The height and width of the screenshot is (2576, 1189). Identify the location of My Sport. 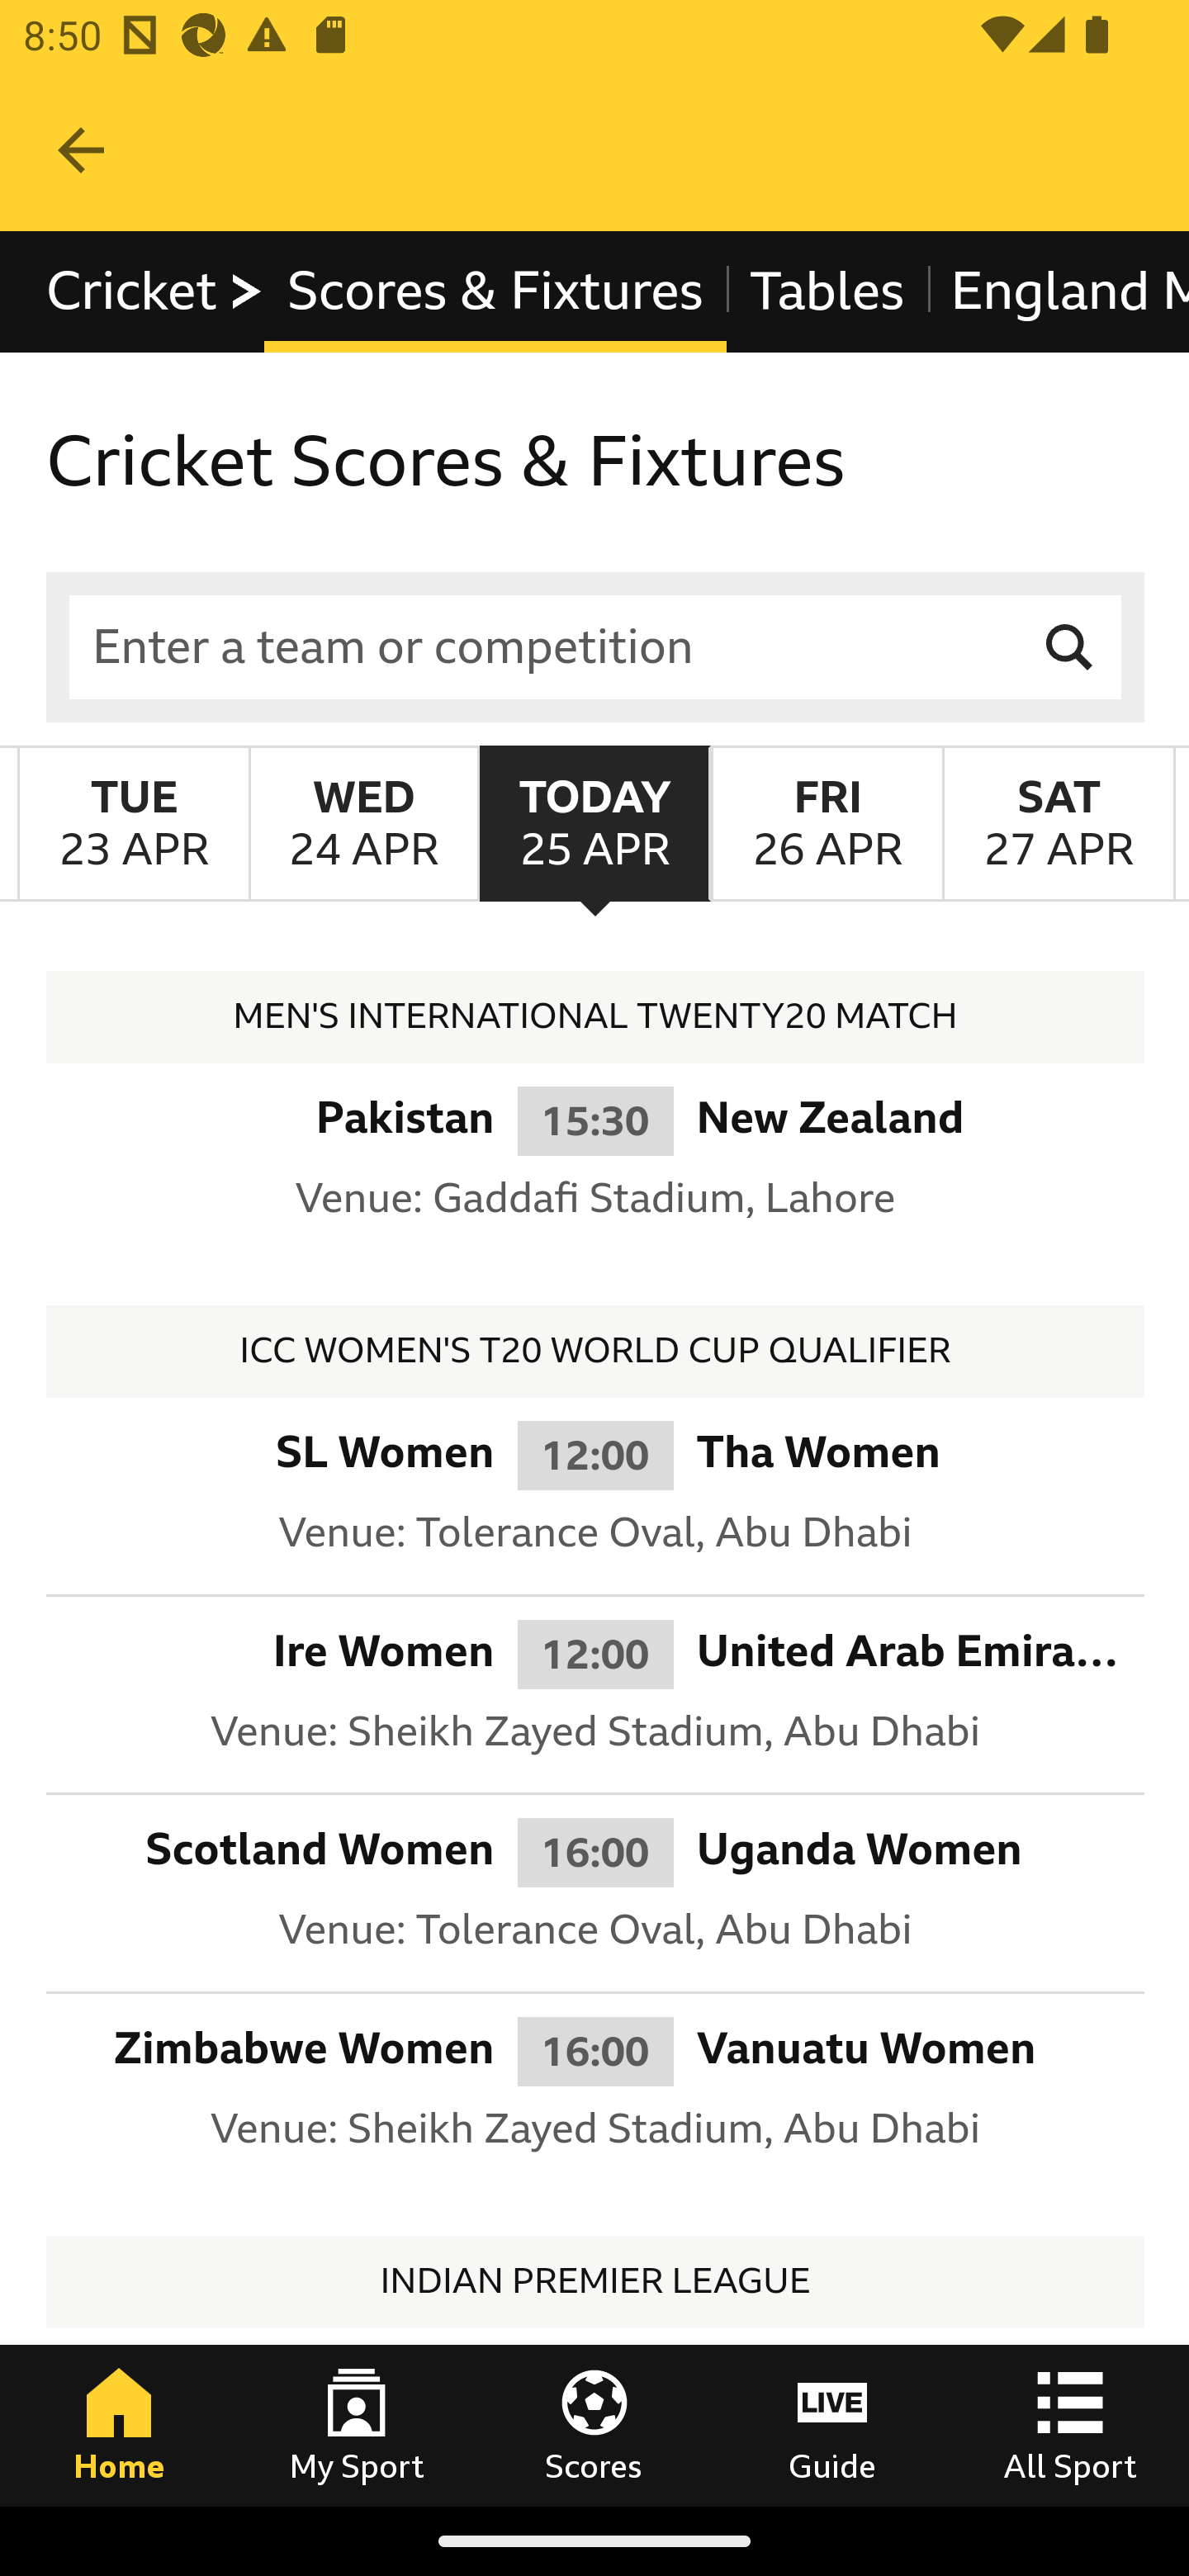
(357, 2425).